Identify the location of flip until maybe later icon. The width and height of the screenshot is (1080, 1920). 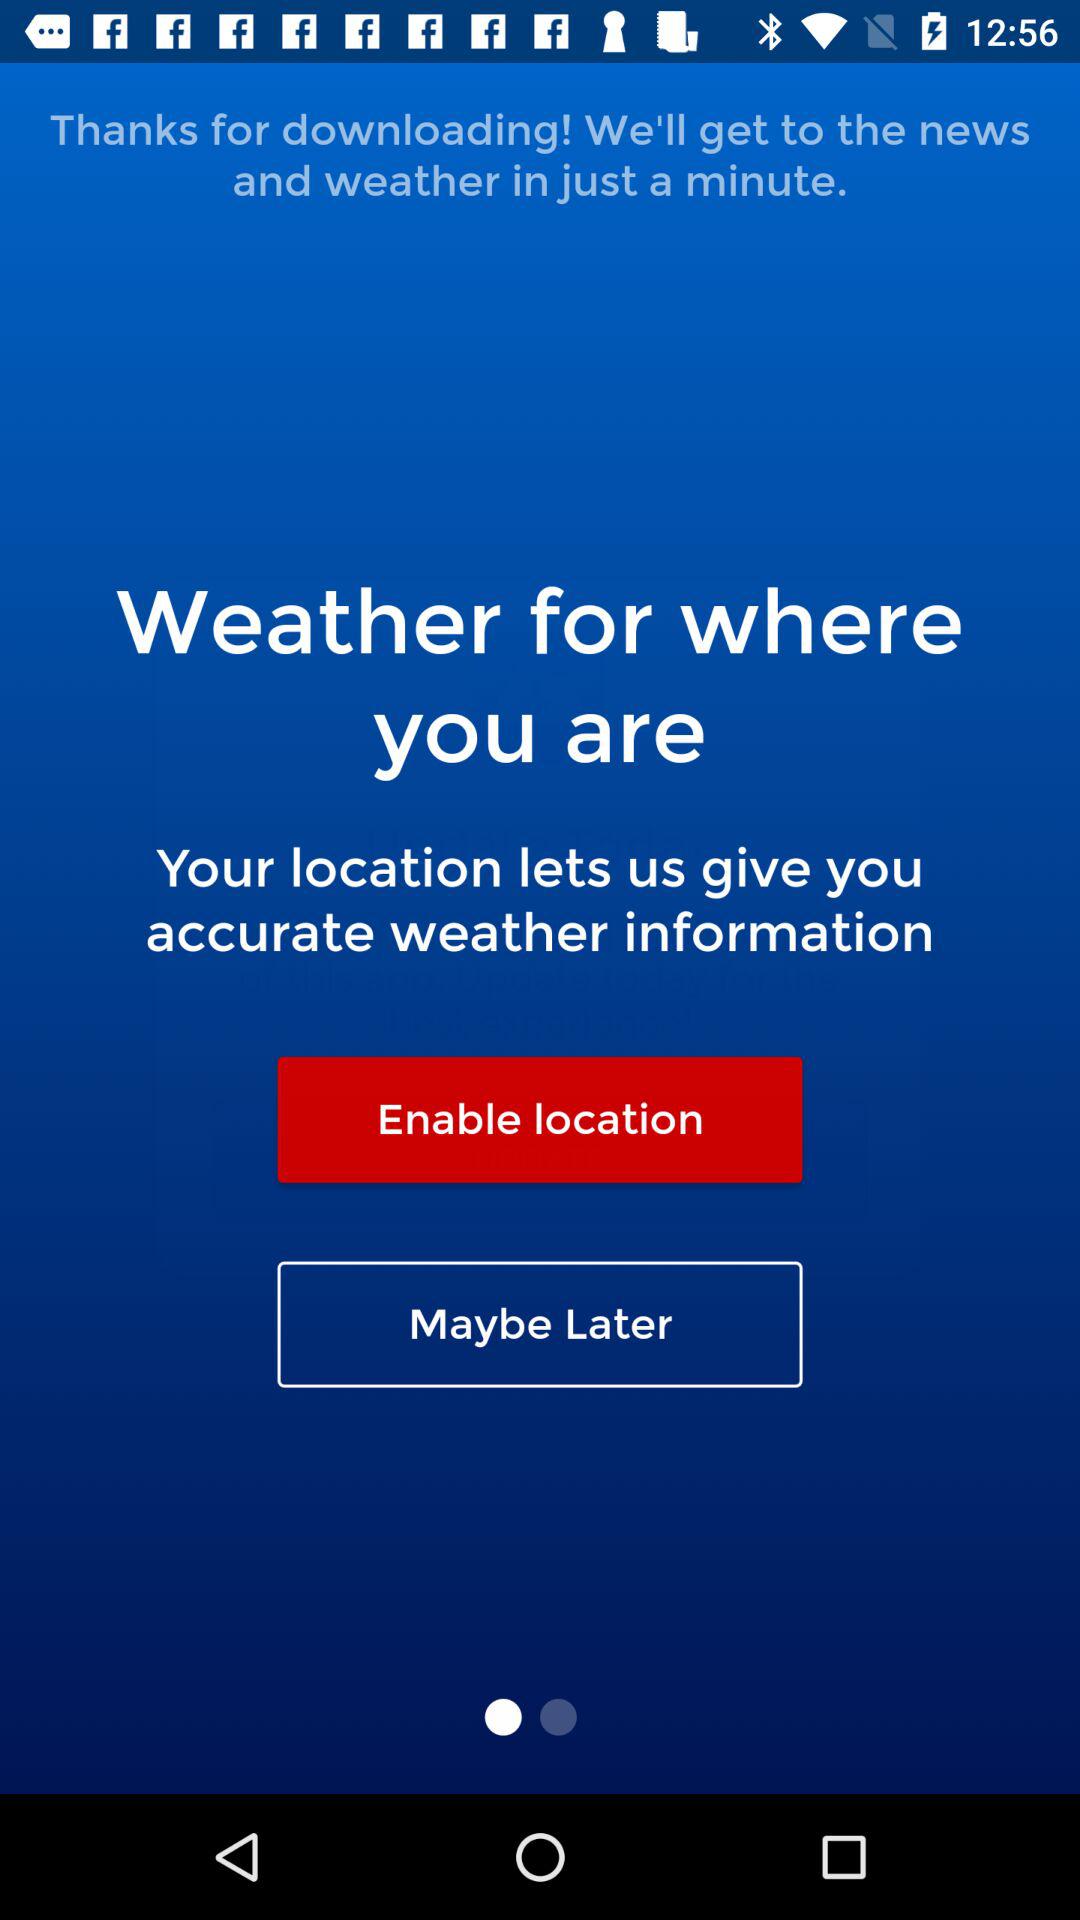
(540, 1324).